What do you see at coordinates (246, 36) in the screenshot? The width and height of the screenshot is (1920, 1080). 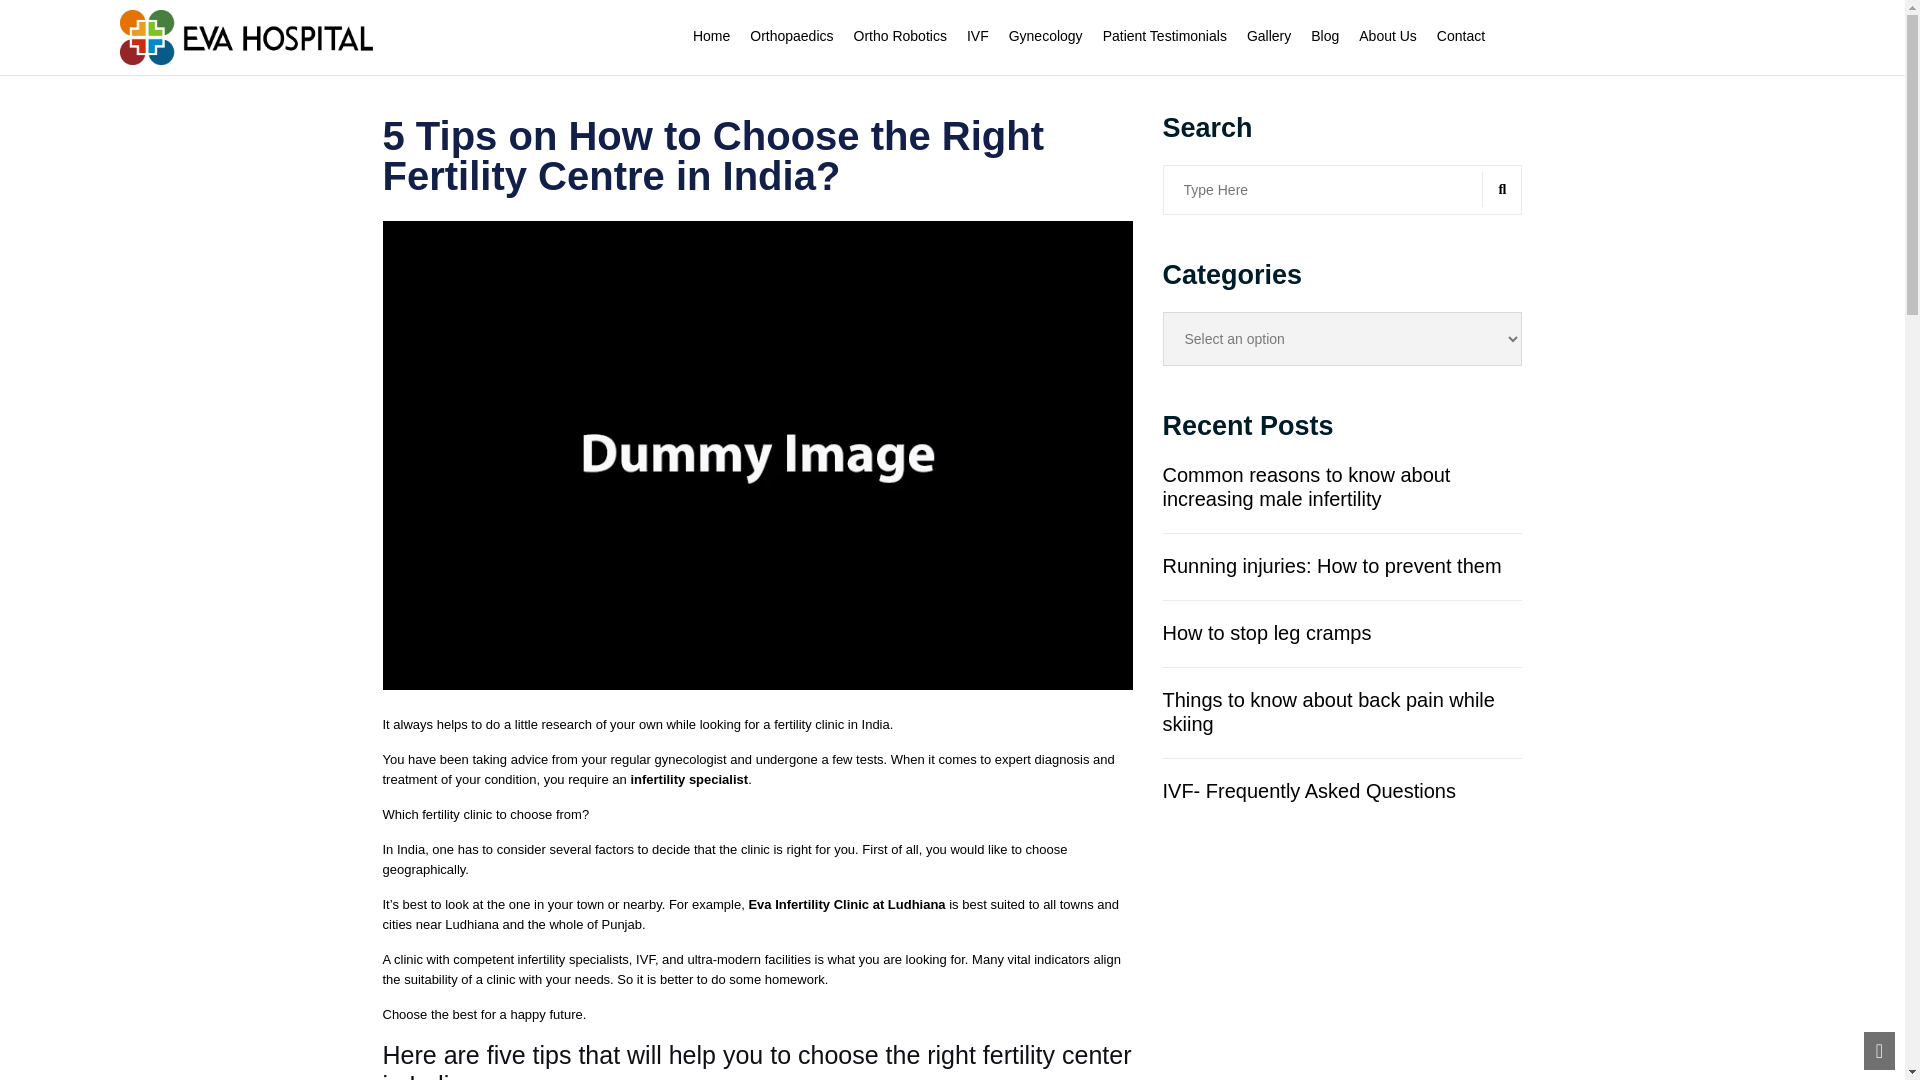 I see `Eva Hospital` at bounding box center [246, 36].